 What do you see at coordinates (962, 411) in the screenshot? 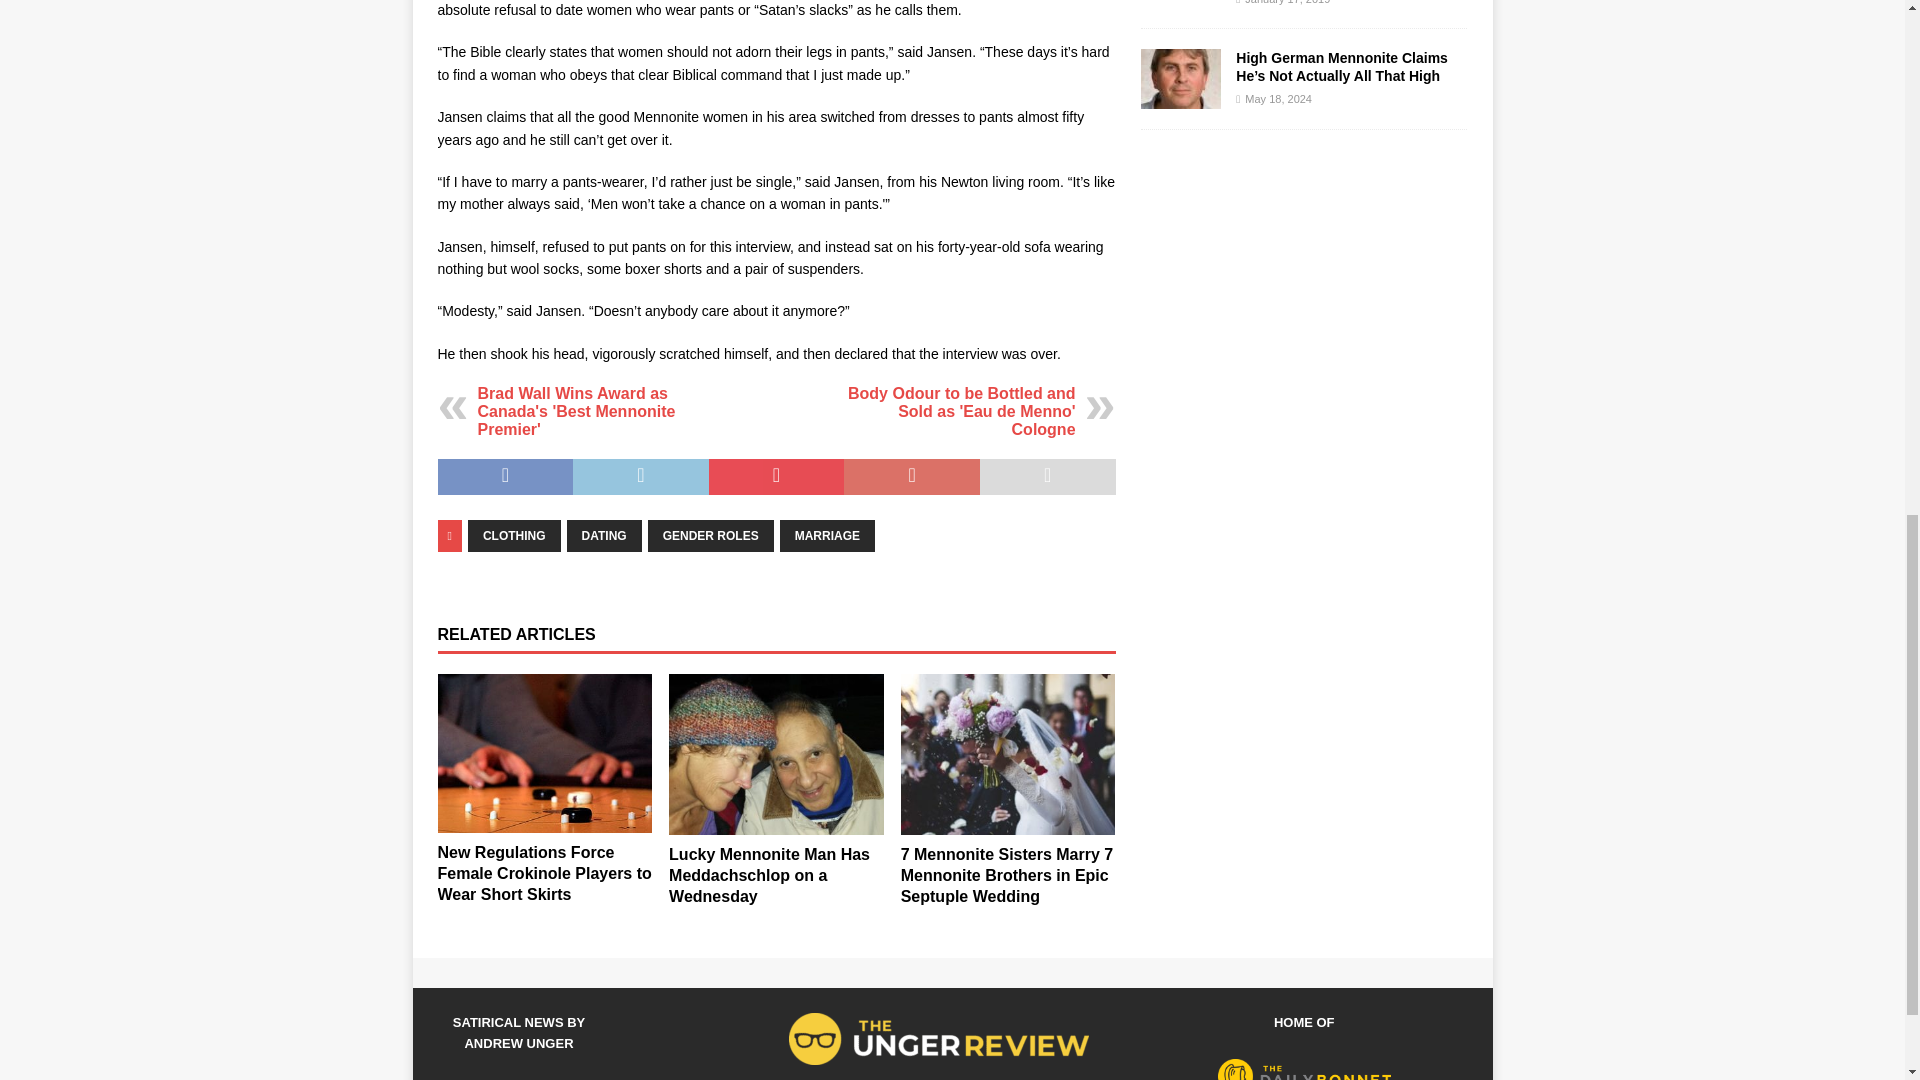
I see `Body Odour to be Bottled and Sold as 'Eau de Menno' Cologne` at bounding box center [962, 411].